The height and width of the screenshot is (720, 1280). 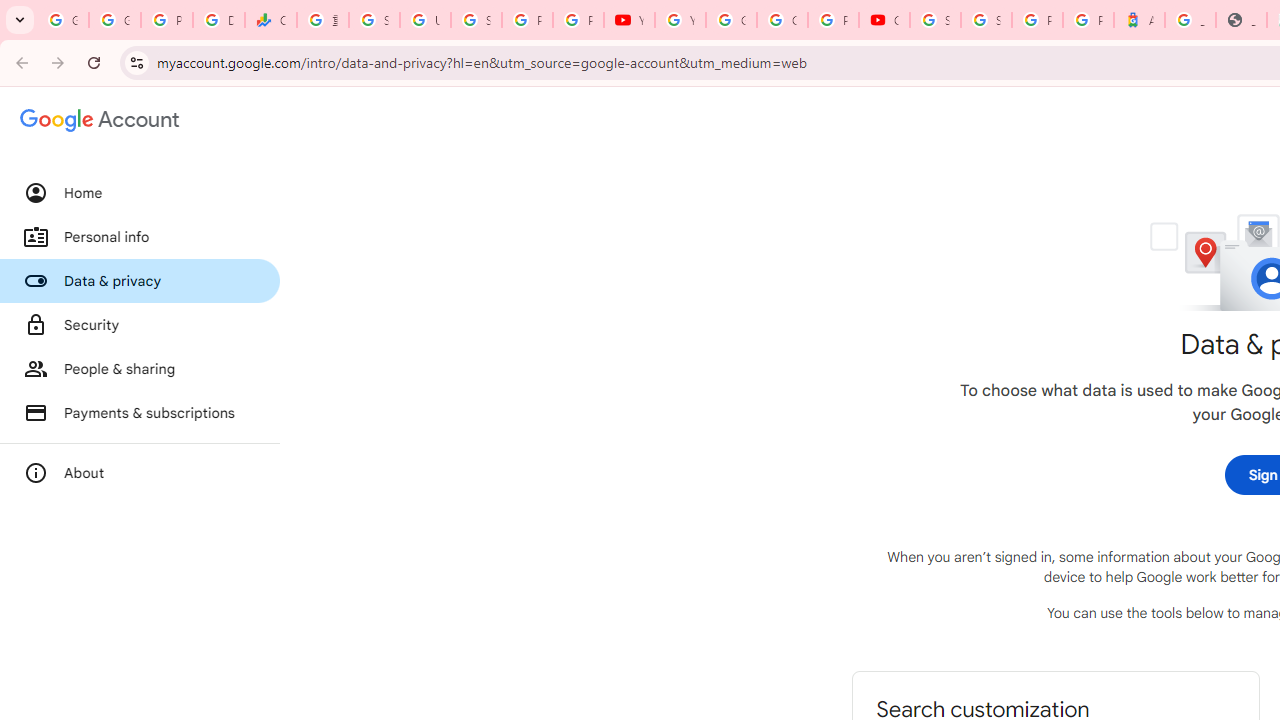 What do you see at coordinates (782, 20) in the screenshot?
I see `Create your Google Account` at bounding box center [782, 20].